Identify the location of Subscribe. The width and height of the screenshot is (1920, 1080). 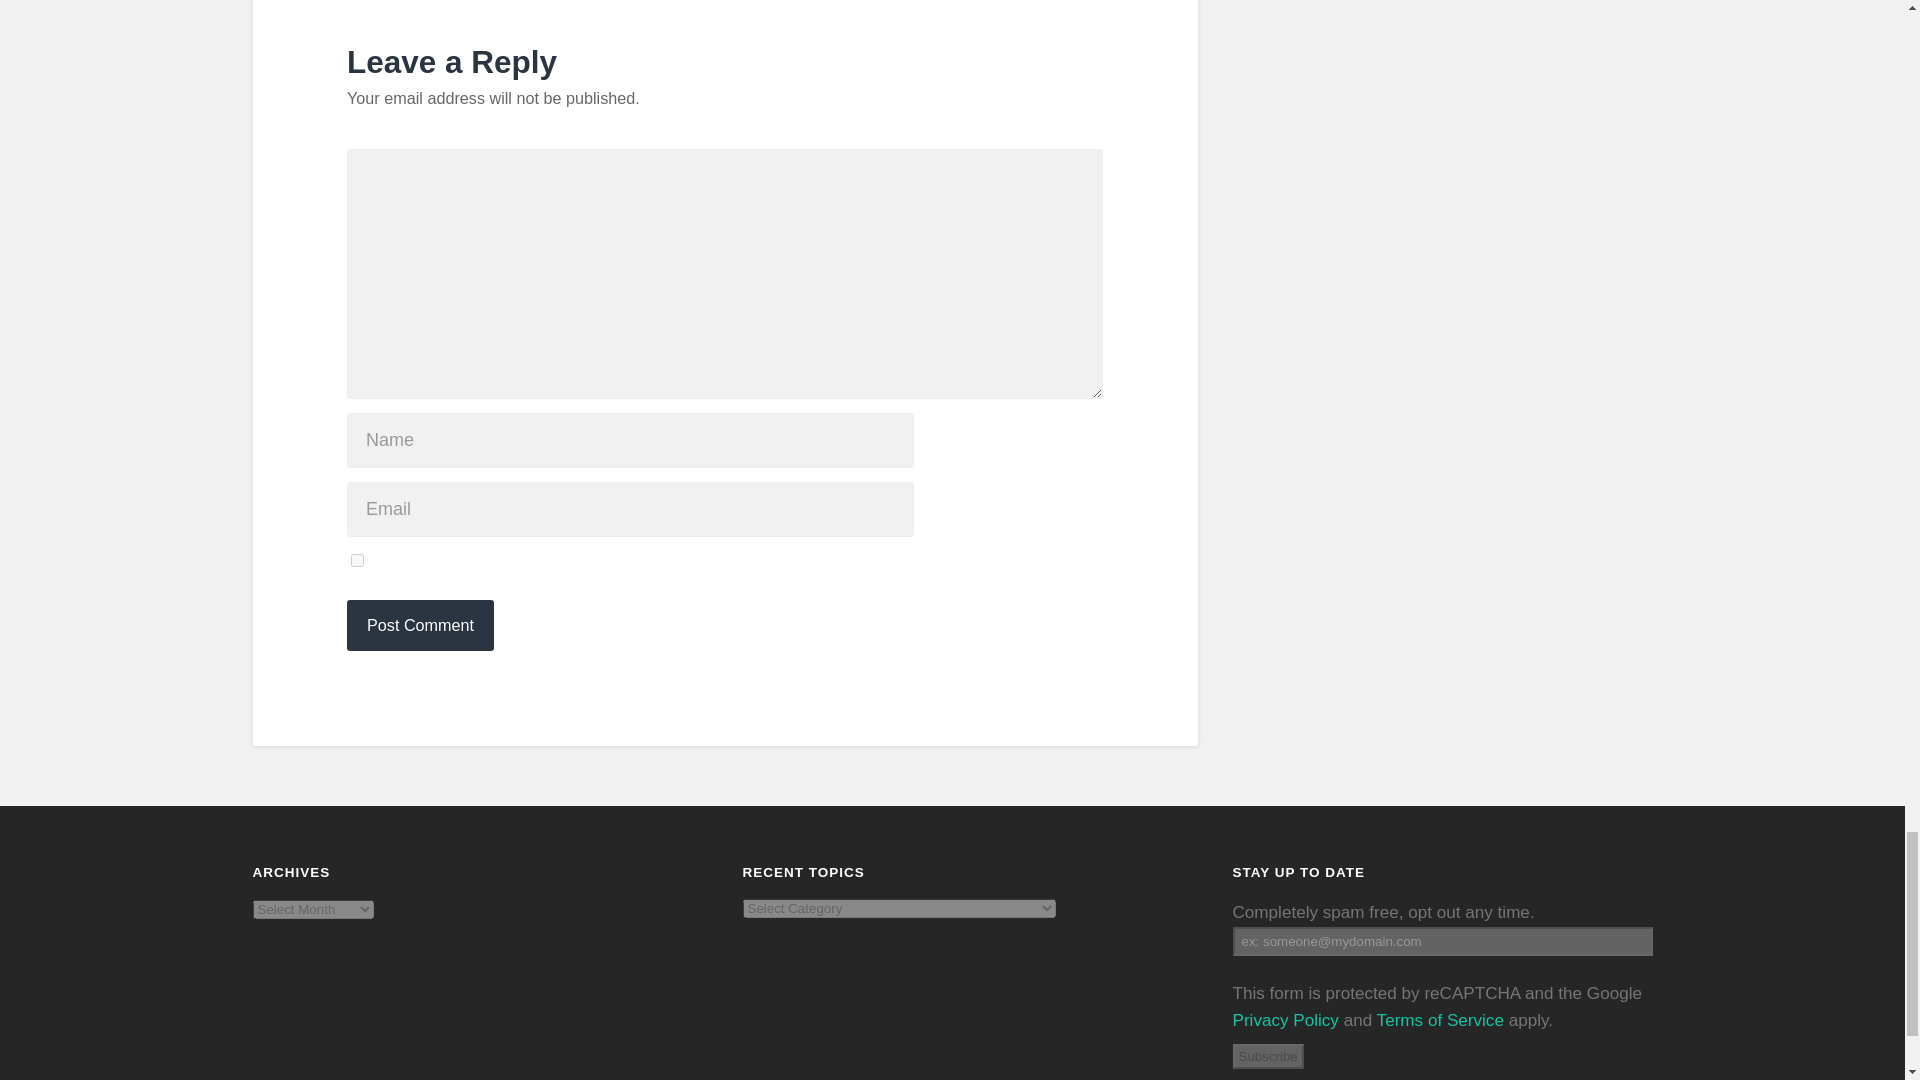
(1268, 1056).